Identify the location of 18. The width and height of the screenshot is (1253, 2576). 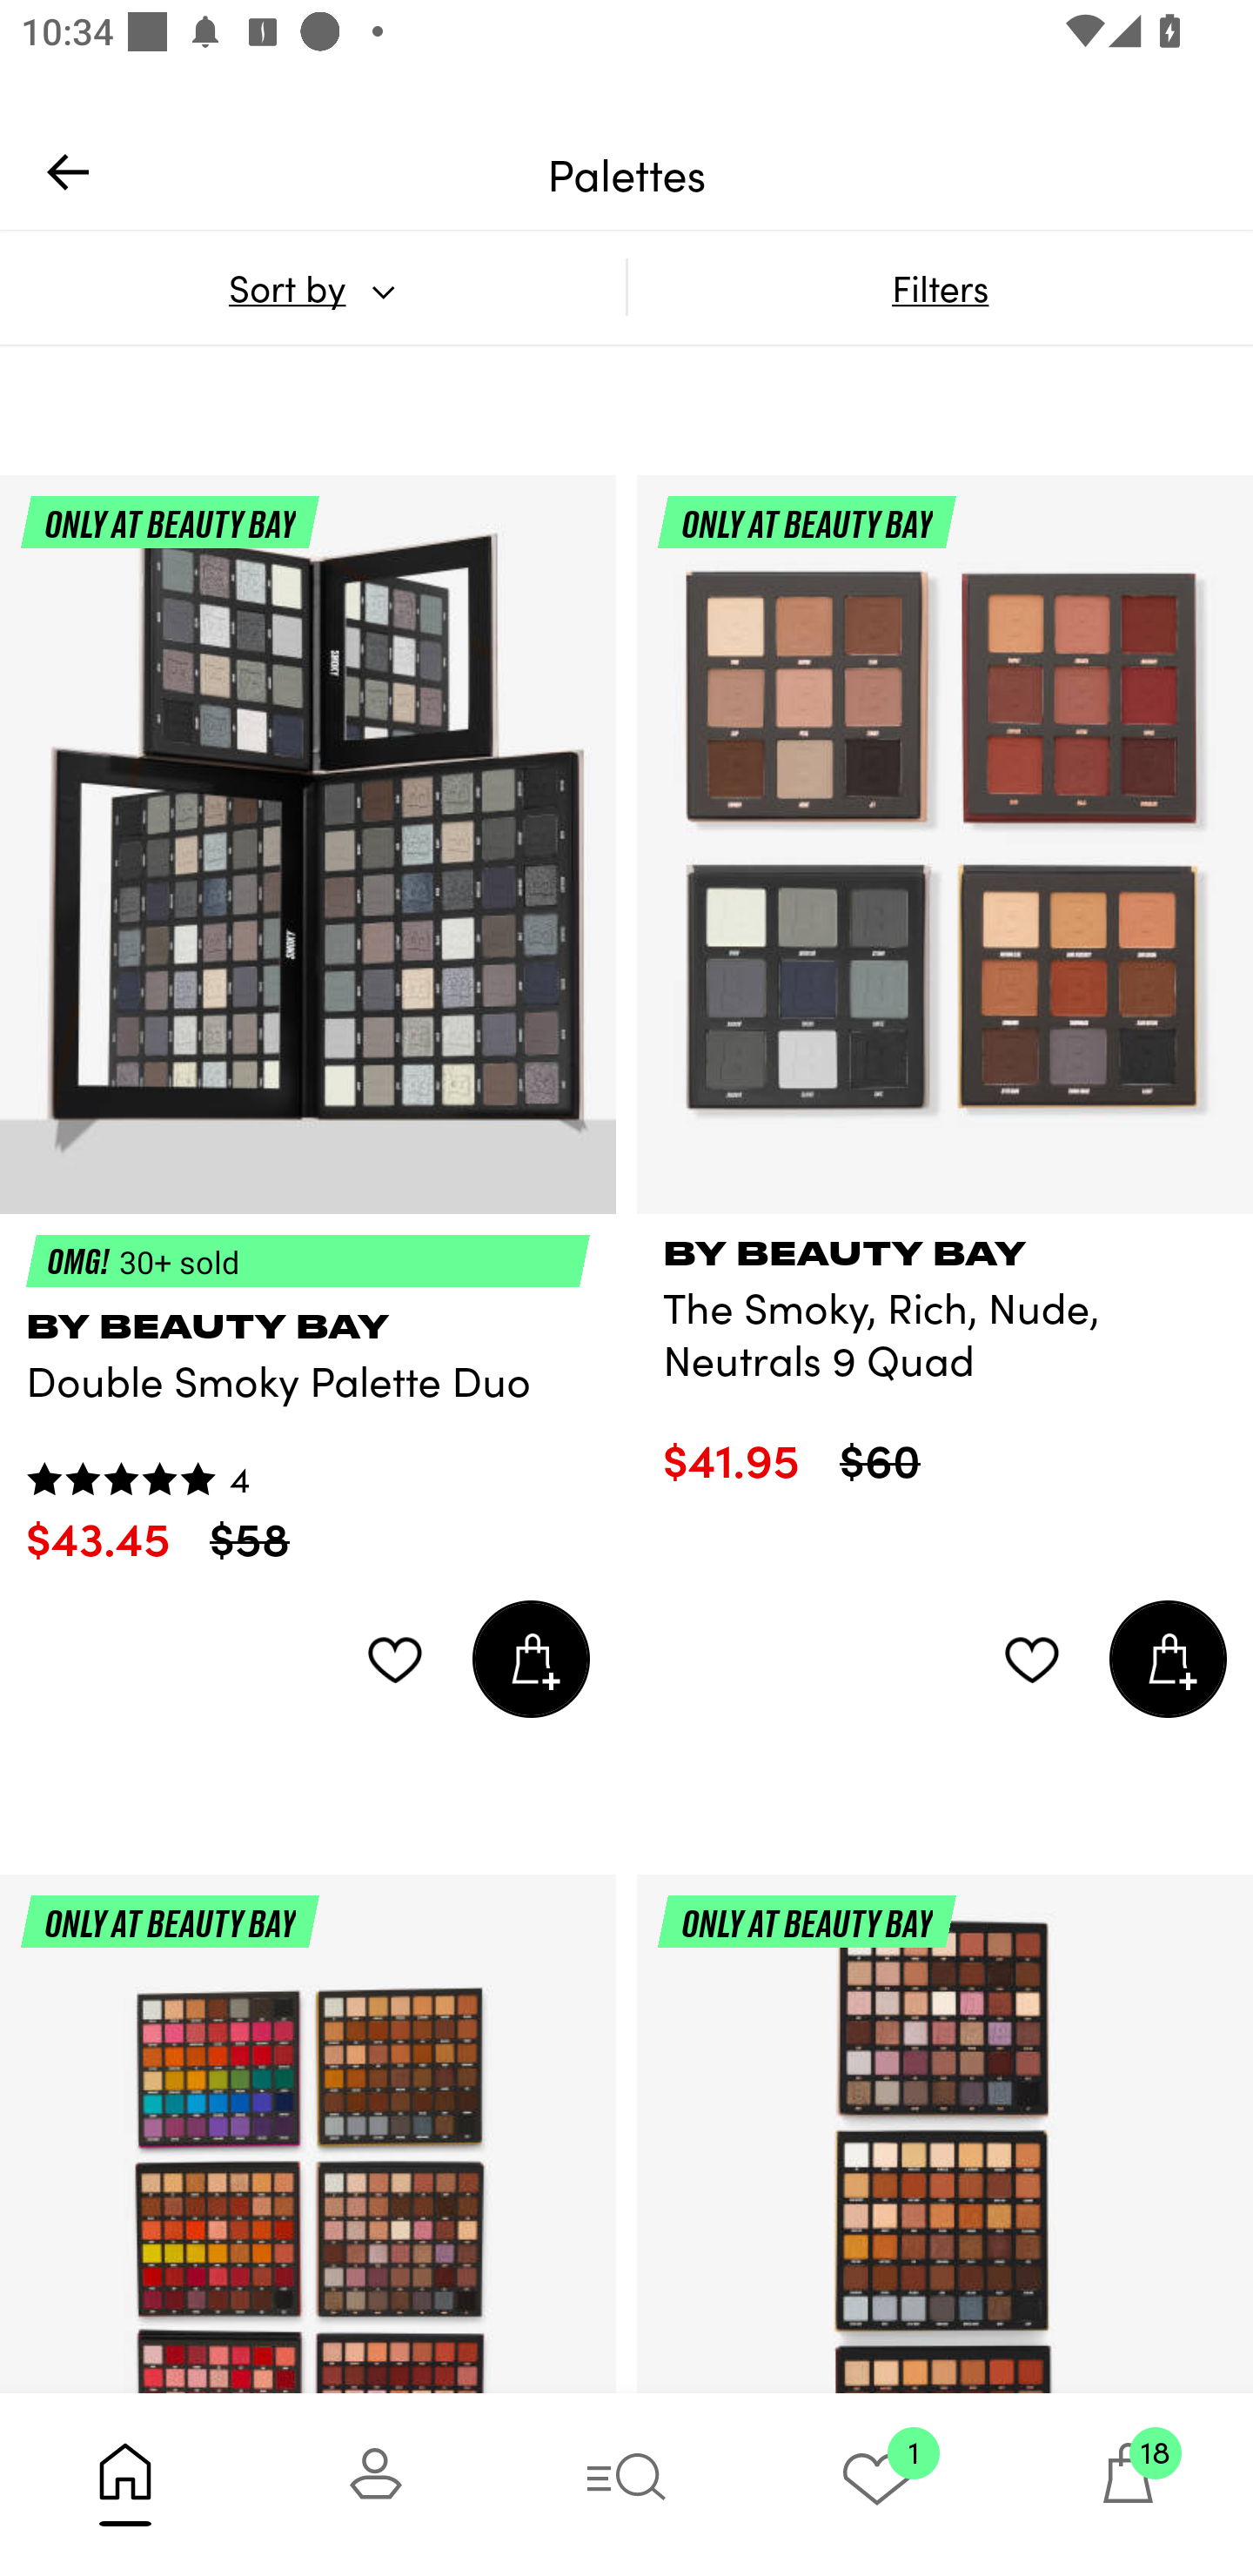
(1128, 2484).